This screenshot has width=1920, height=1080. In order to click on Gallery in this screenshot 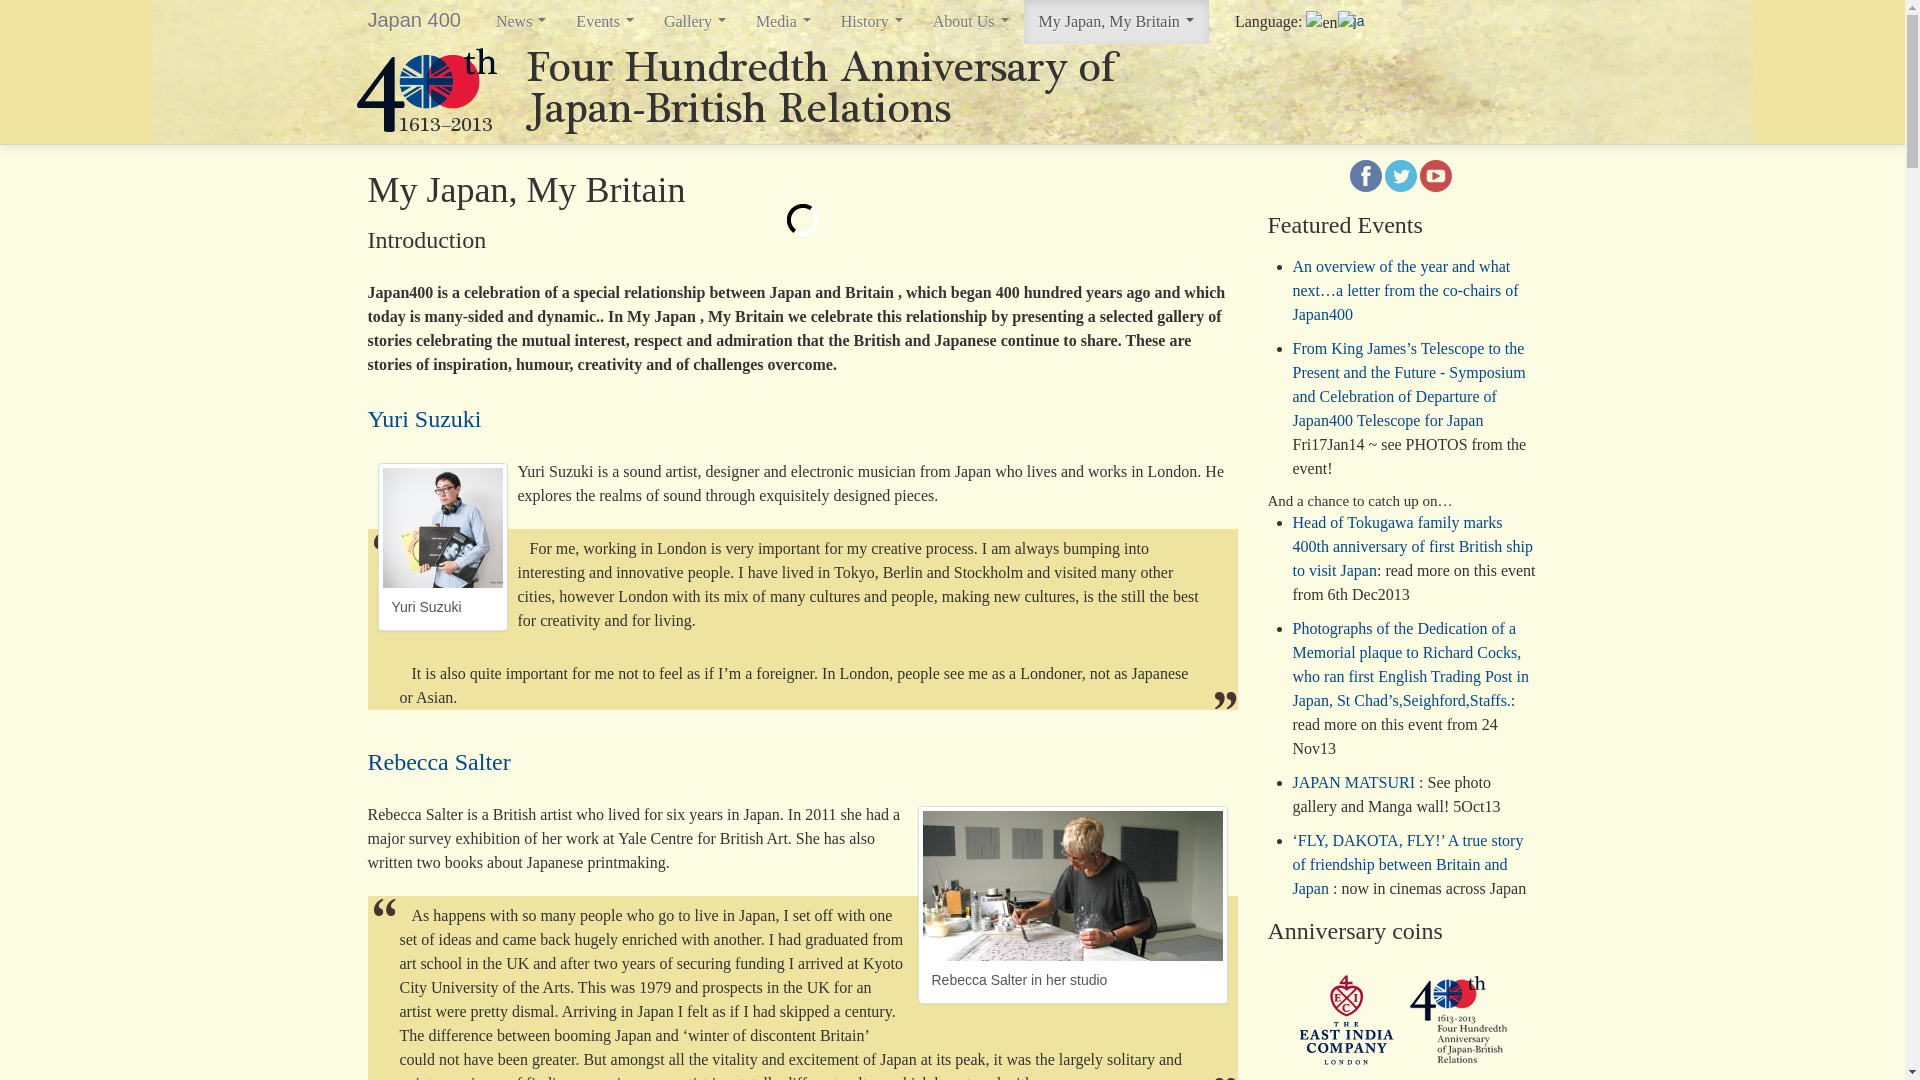, I will do `click(694, 22)`.